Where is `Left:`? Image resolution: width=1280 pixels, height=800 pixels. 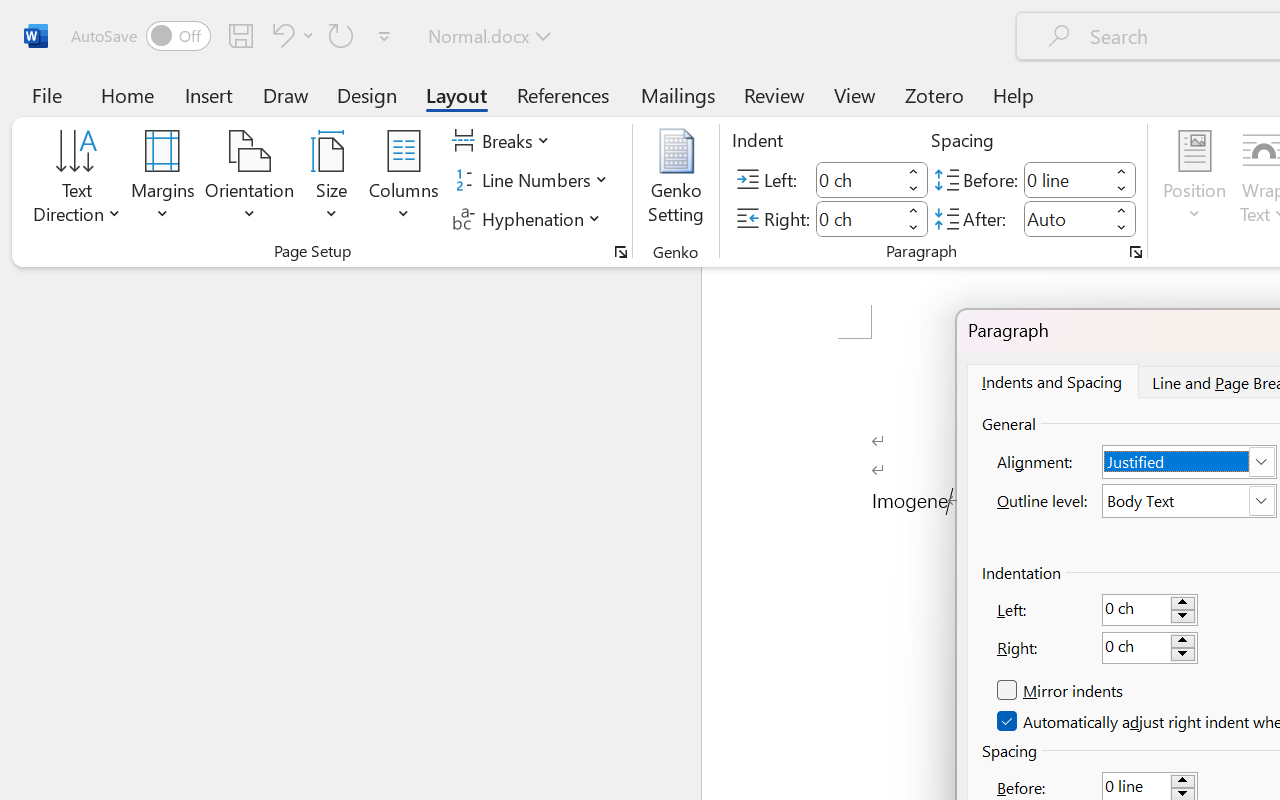 Left: is located at coordinates (1150, 609).